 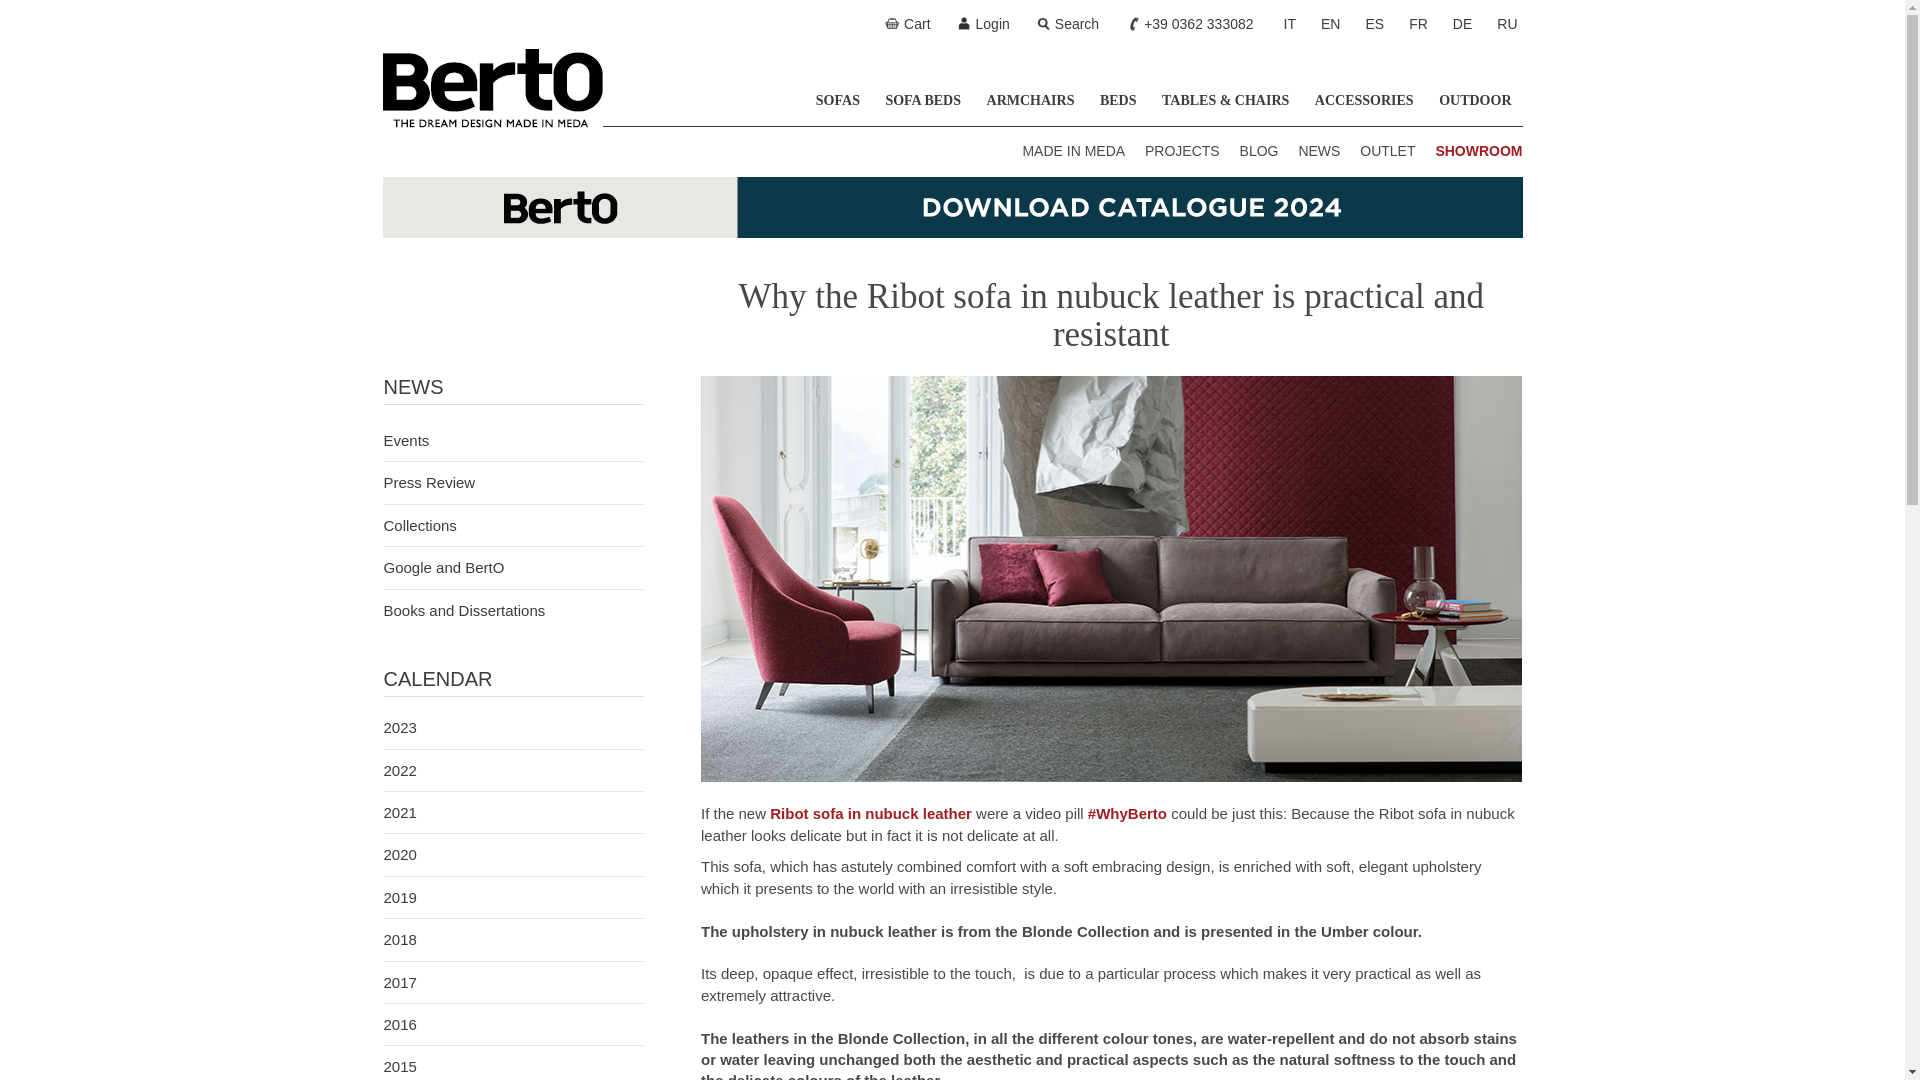 What do you see at coordinates (1118, 100) in the screenshot?
I see `BEDS` at bounding box center [1118, 100].